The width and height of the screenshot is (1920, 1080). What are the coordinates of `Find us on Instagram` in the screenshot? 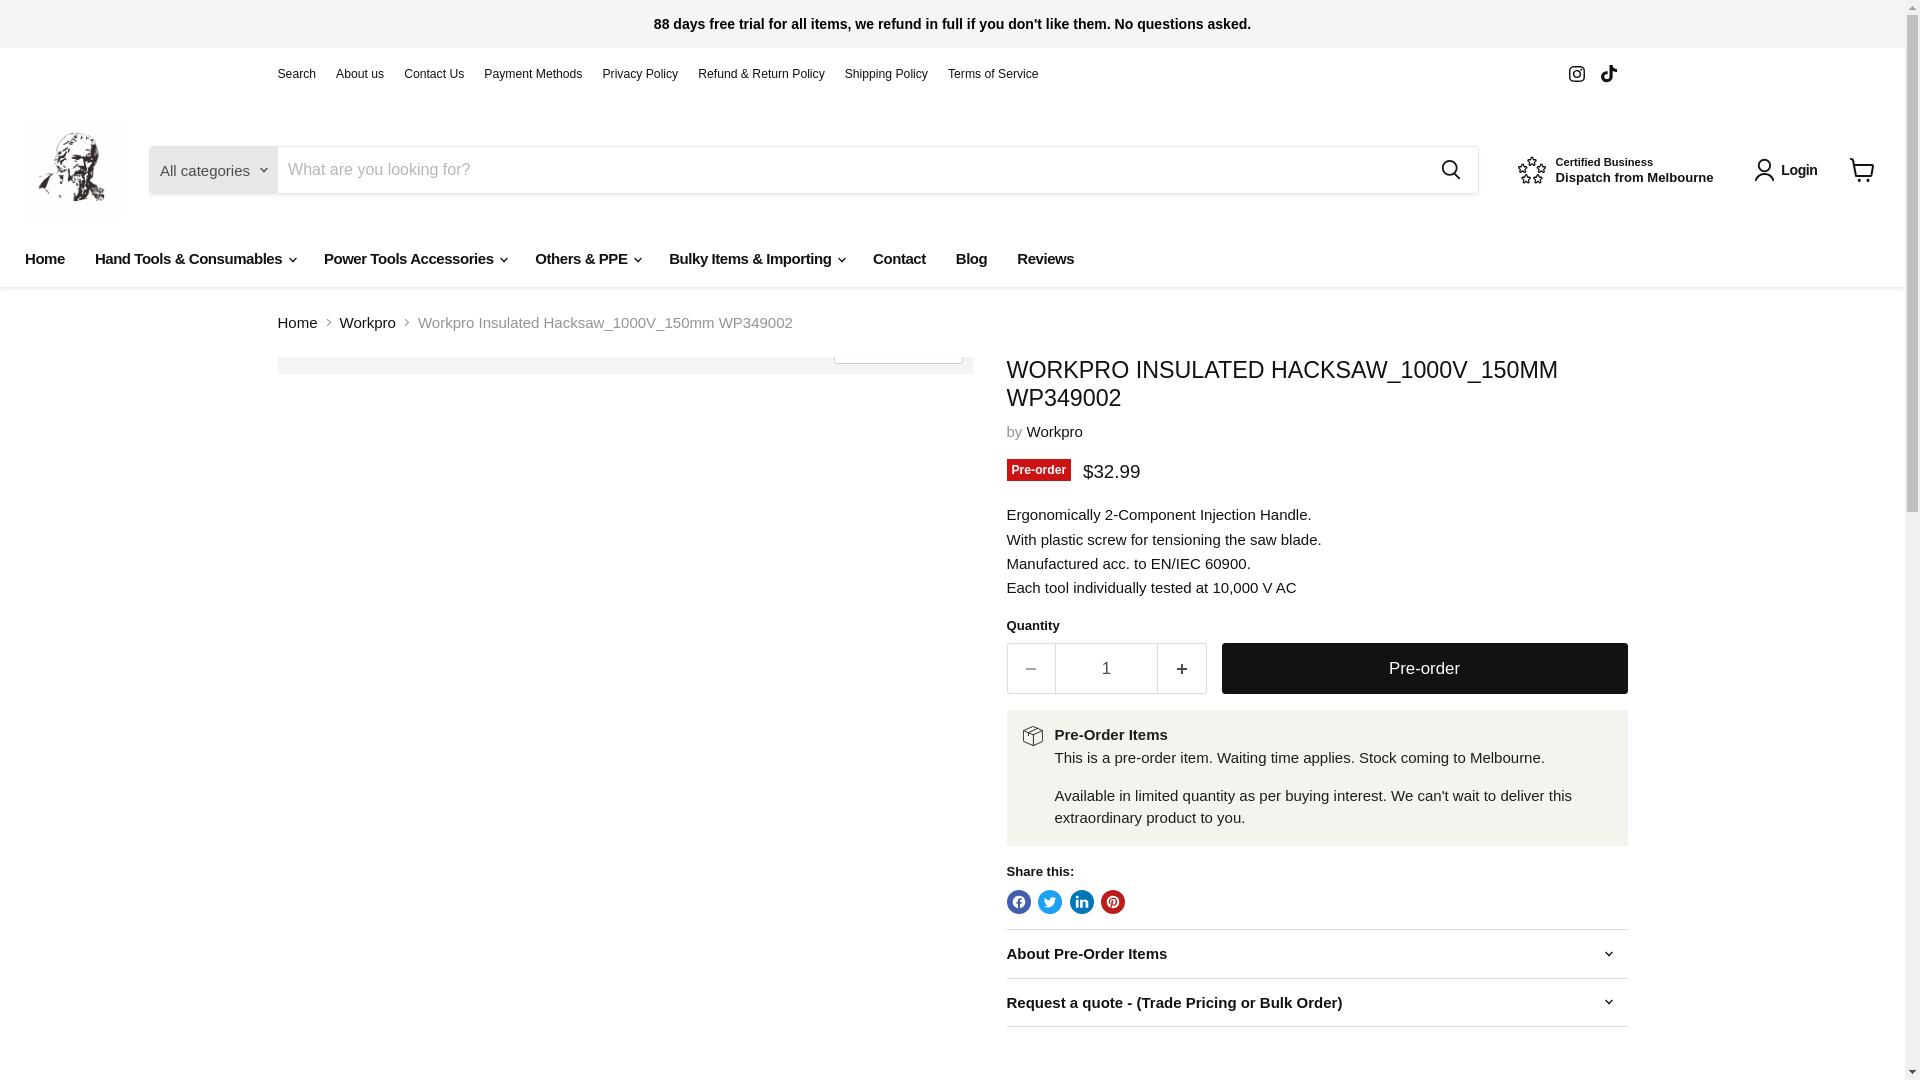 It's located at (360, 74).